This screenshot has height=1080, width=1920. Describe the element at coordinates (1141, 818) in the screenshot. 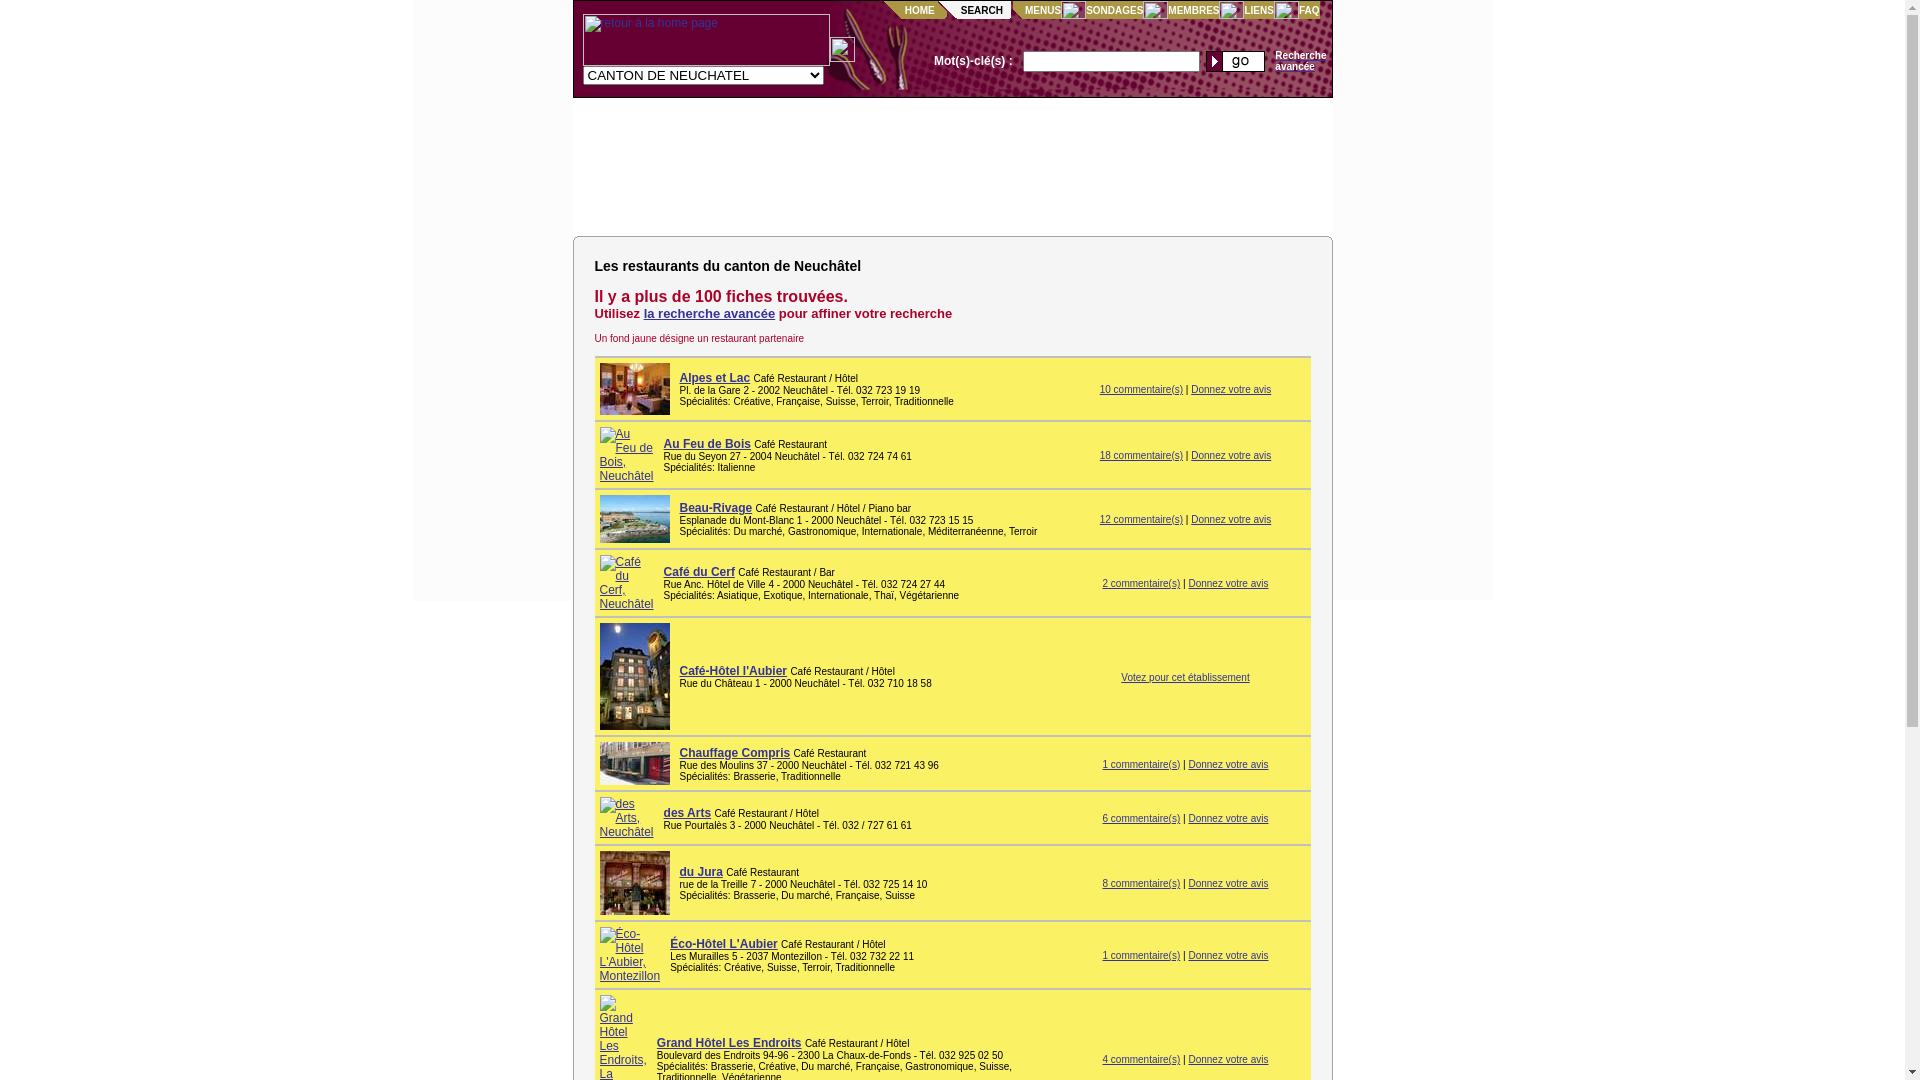

I see `6 commentaire(s)` at that location.